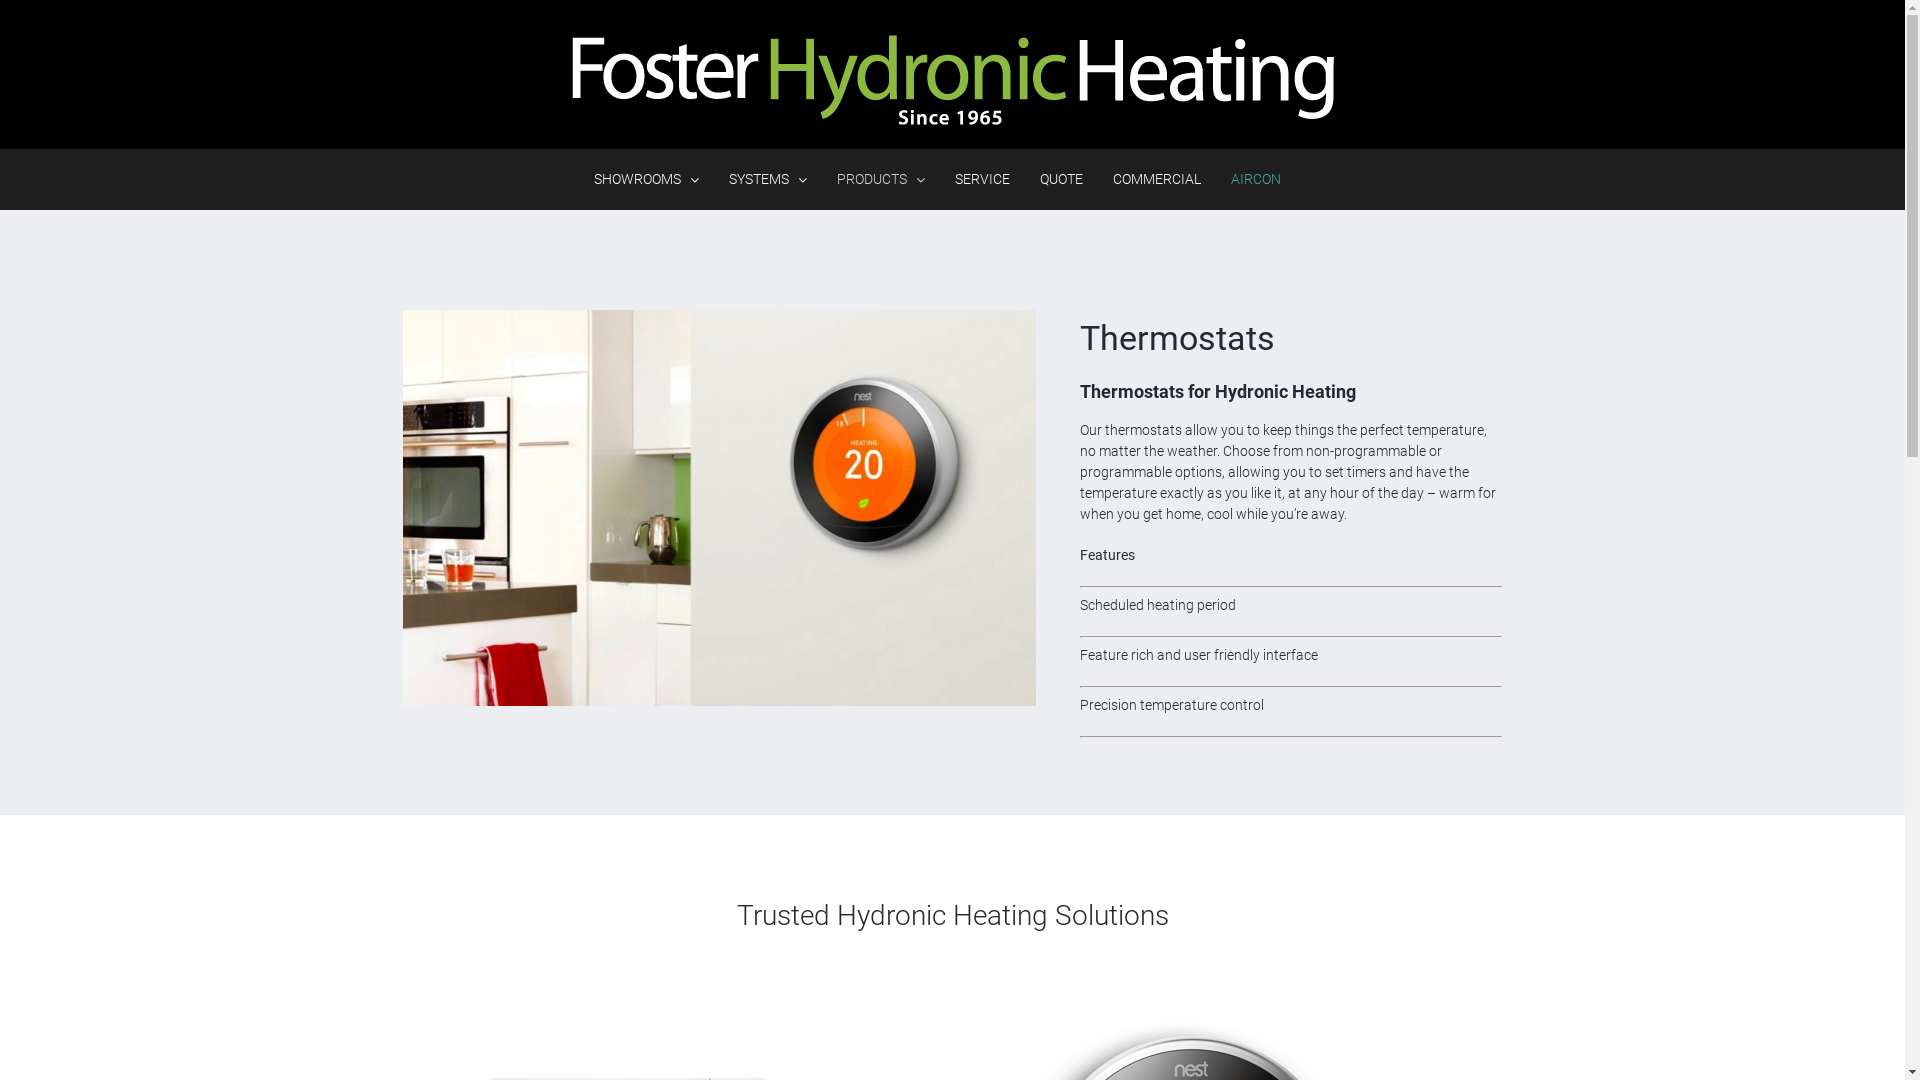 The image size is (1920, 1080). What do you see at coordinates (881, 179) in the screenshot?
I see `PRODUCTS` at bounding box center [881, 179].